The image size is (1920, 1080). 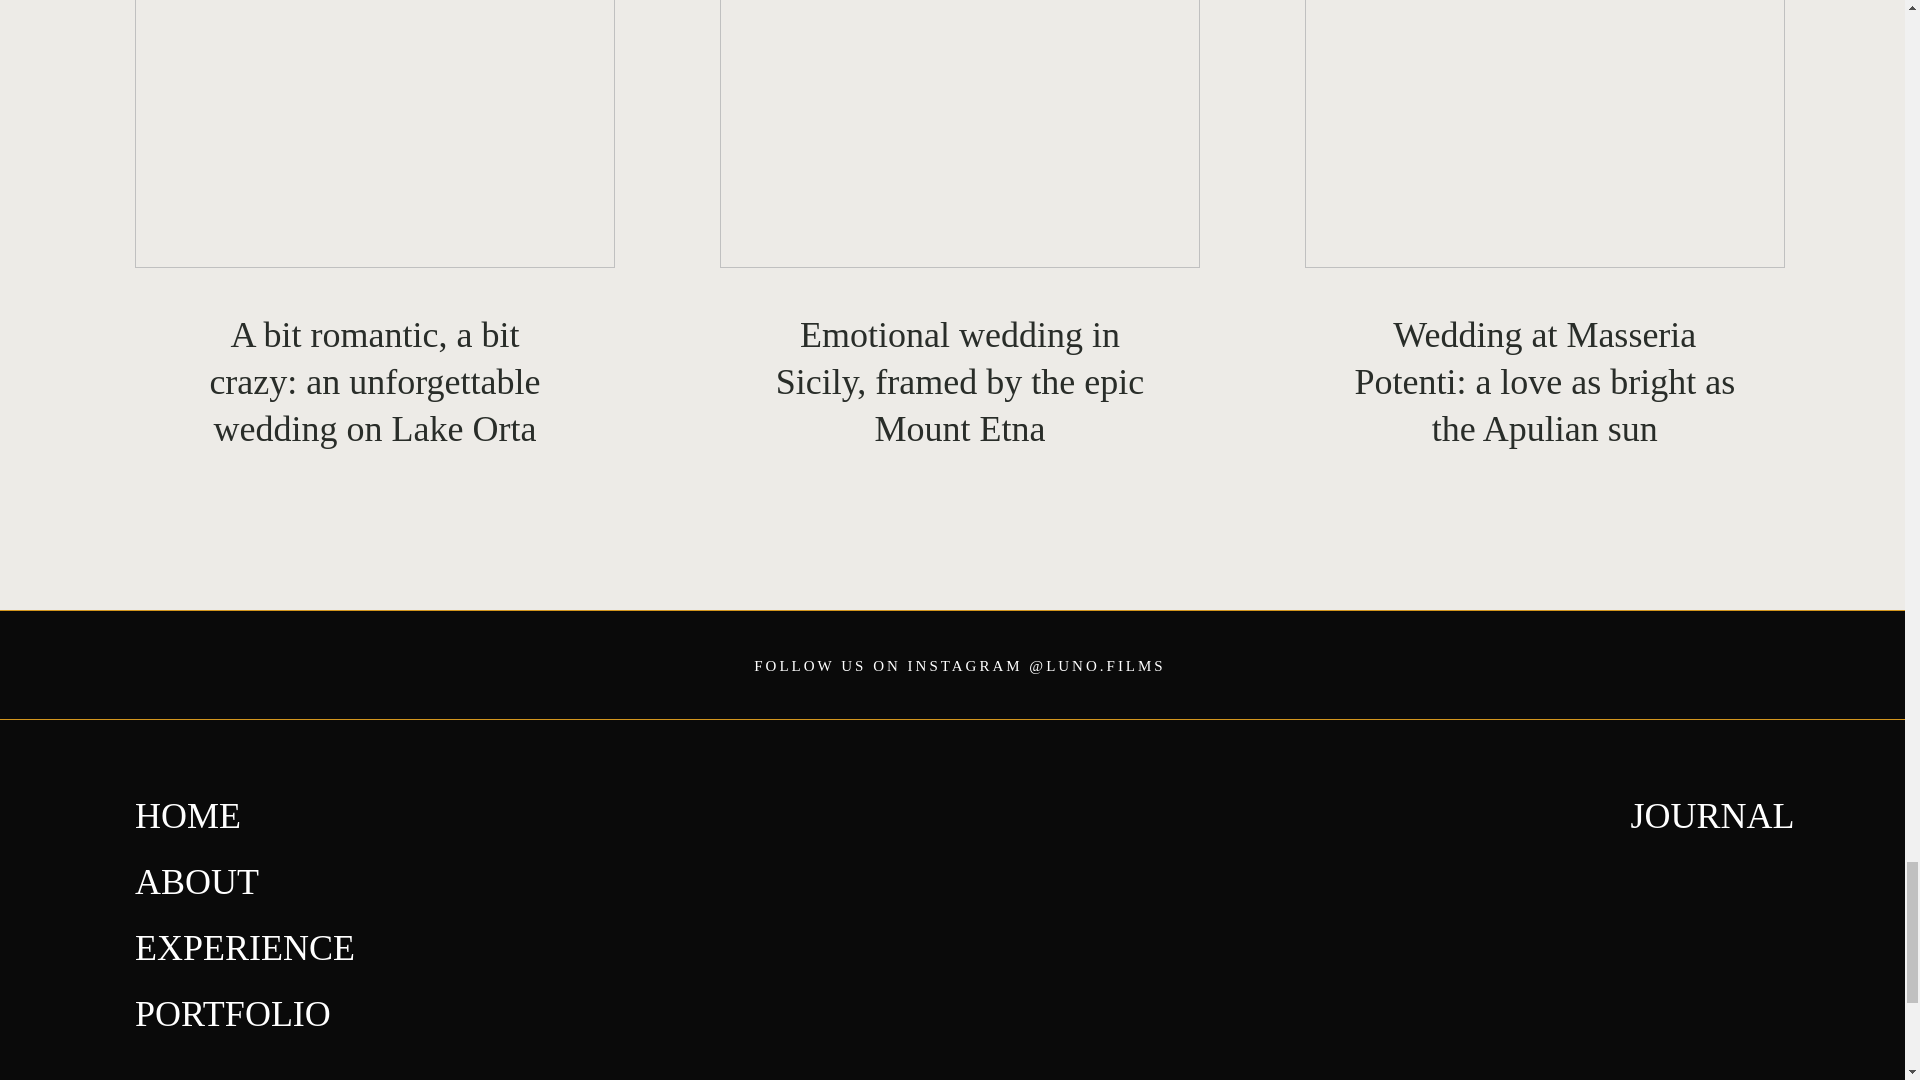 What do you see at coordinates (1712, 815) in the screenshot?
I see `JOURNAL` at bounding box center [1712, 815].